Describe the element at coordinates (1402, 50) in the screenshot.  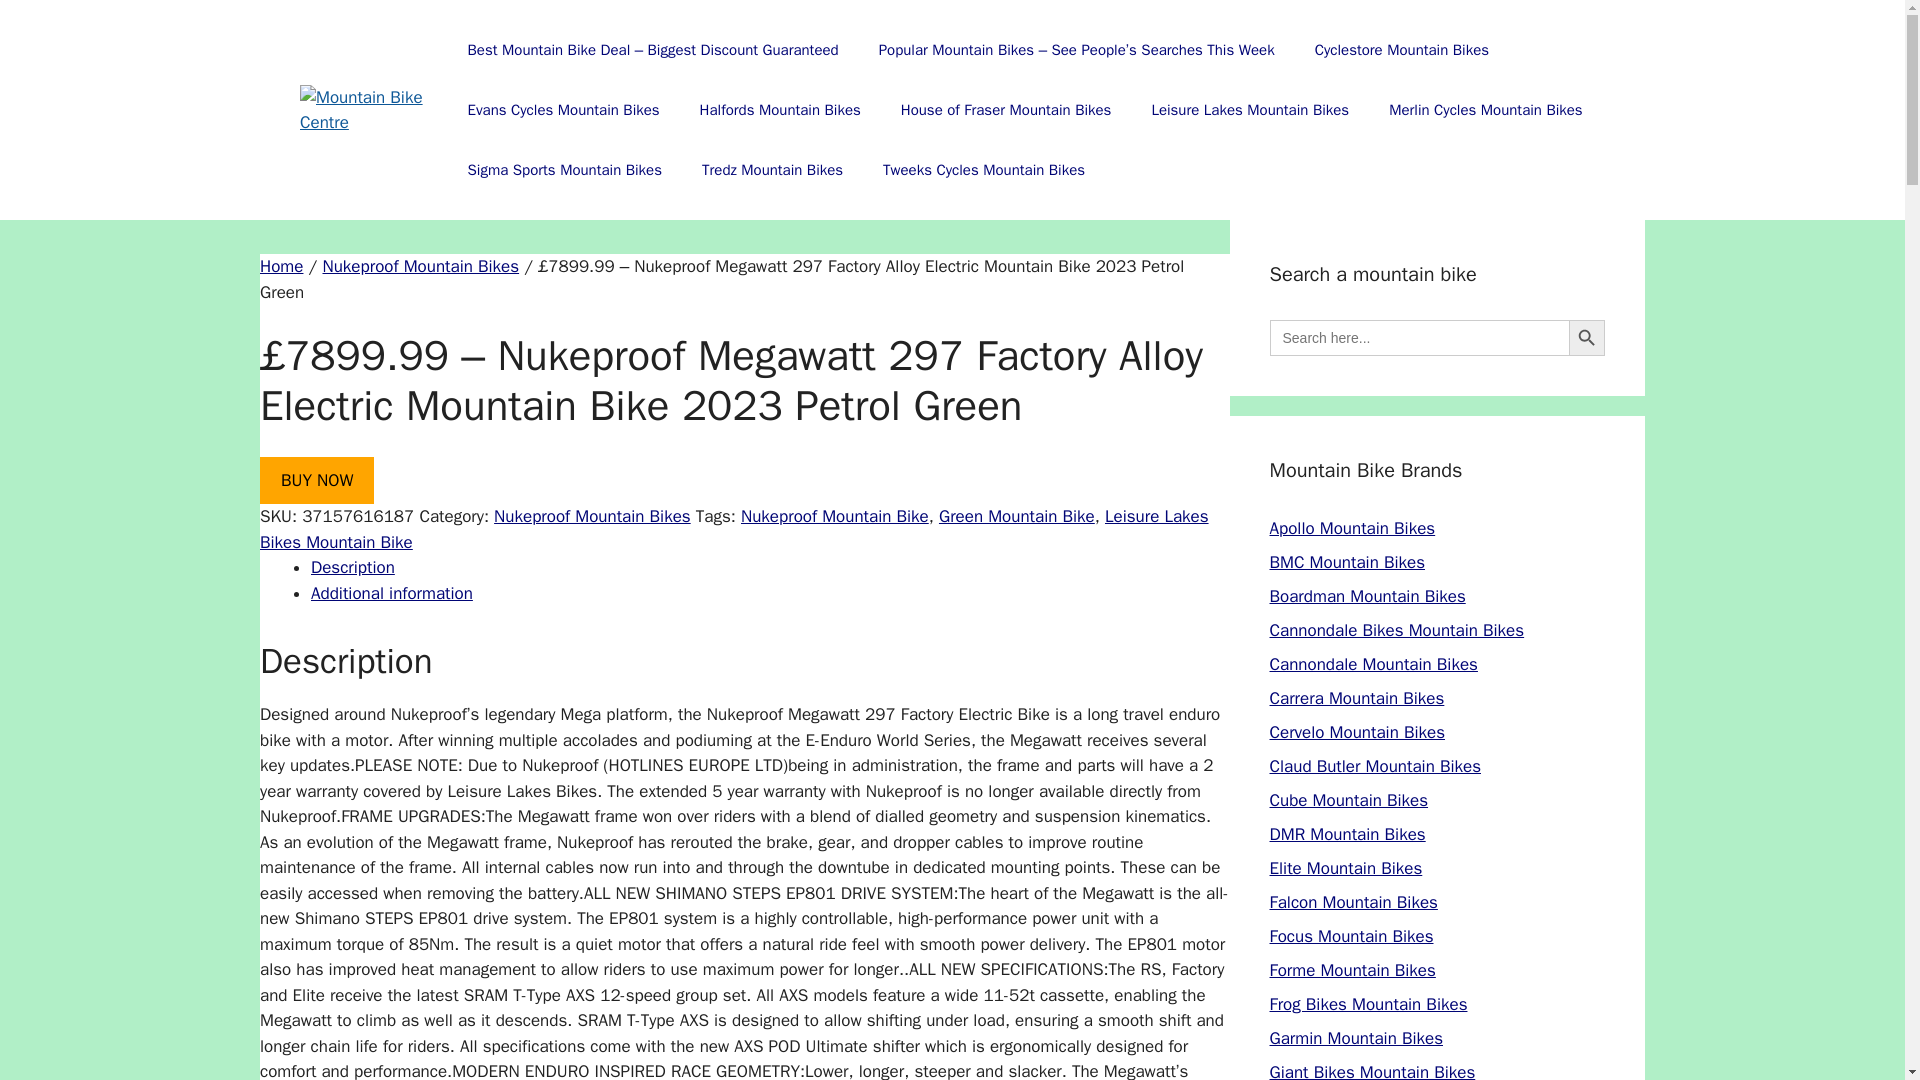
I see `Cyclestore Mountain Bikes` at that location.